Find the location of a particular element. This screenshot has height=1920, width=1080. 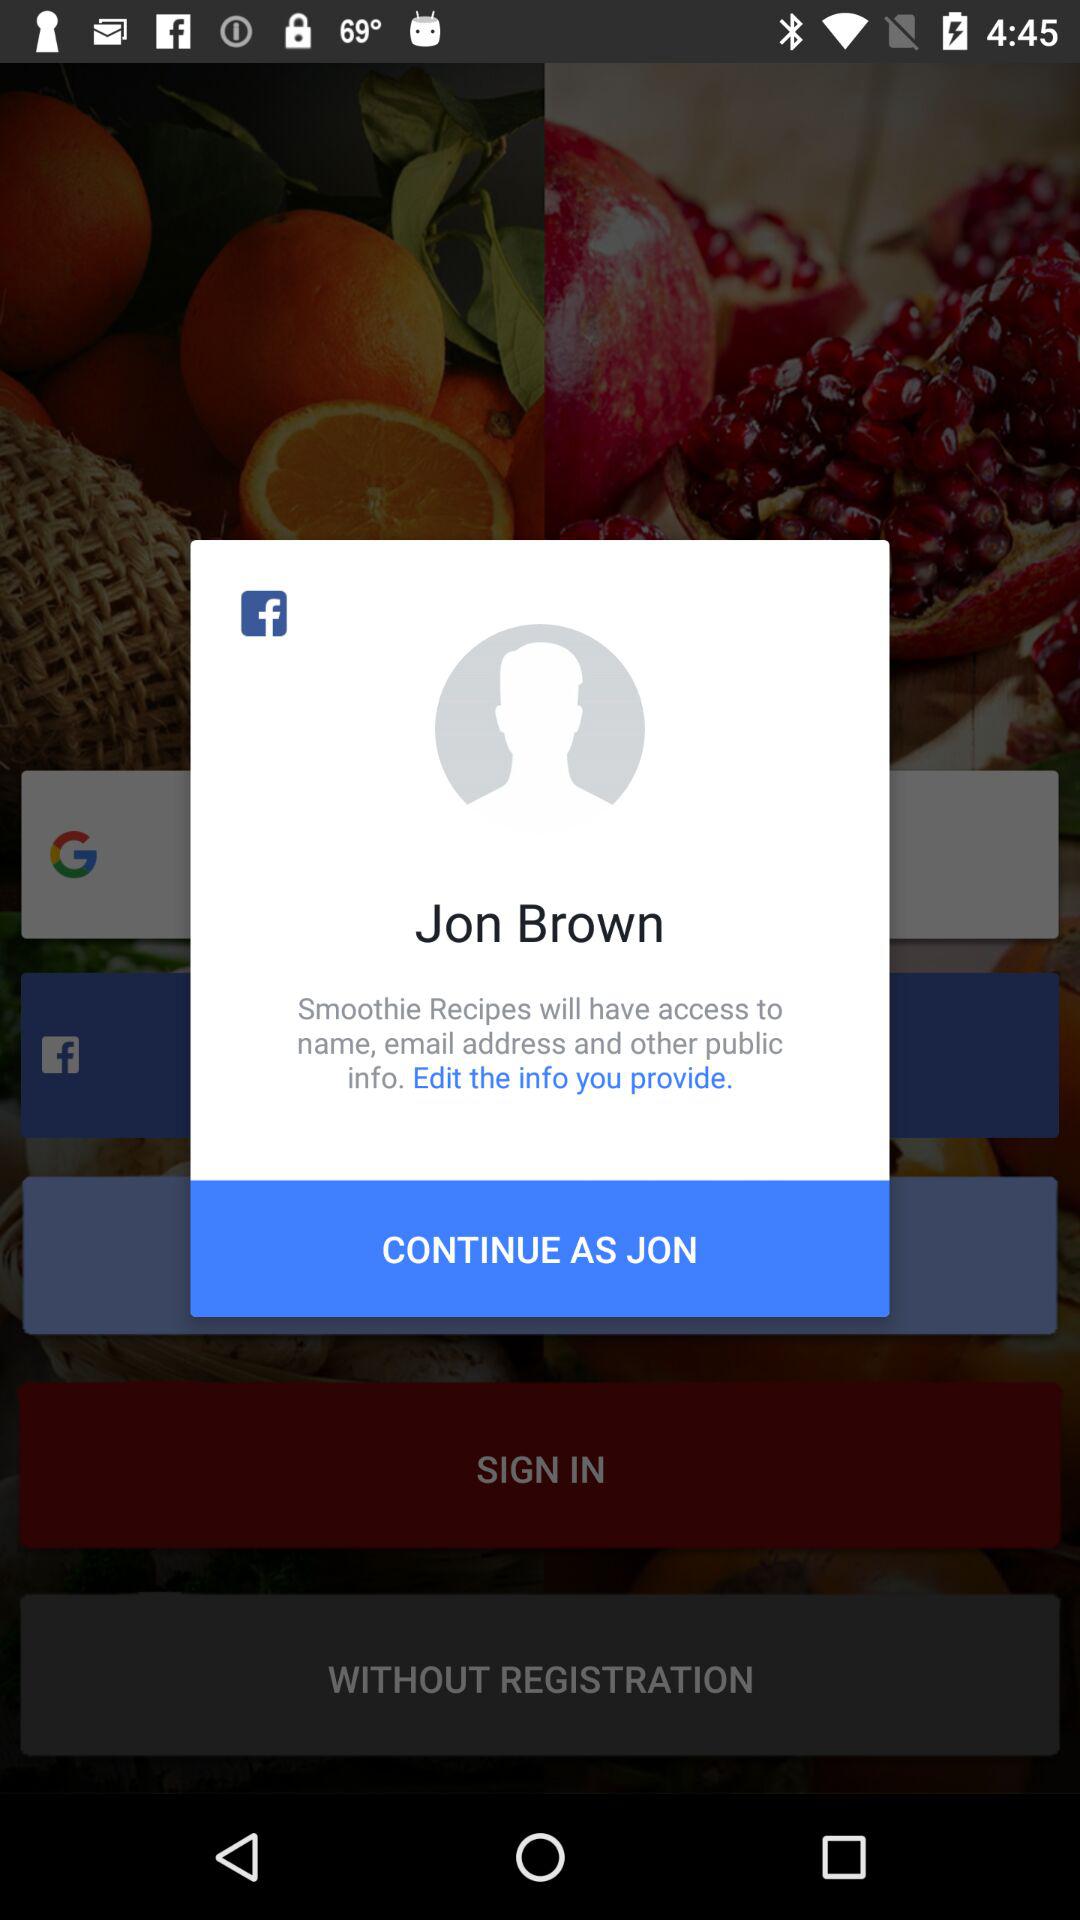

press the continue as jon icon is located at coordinates (540, 1248).